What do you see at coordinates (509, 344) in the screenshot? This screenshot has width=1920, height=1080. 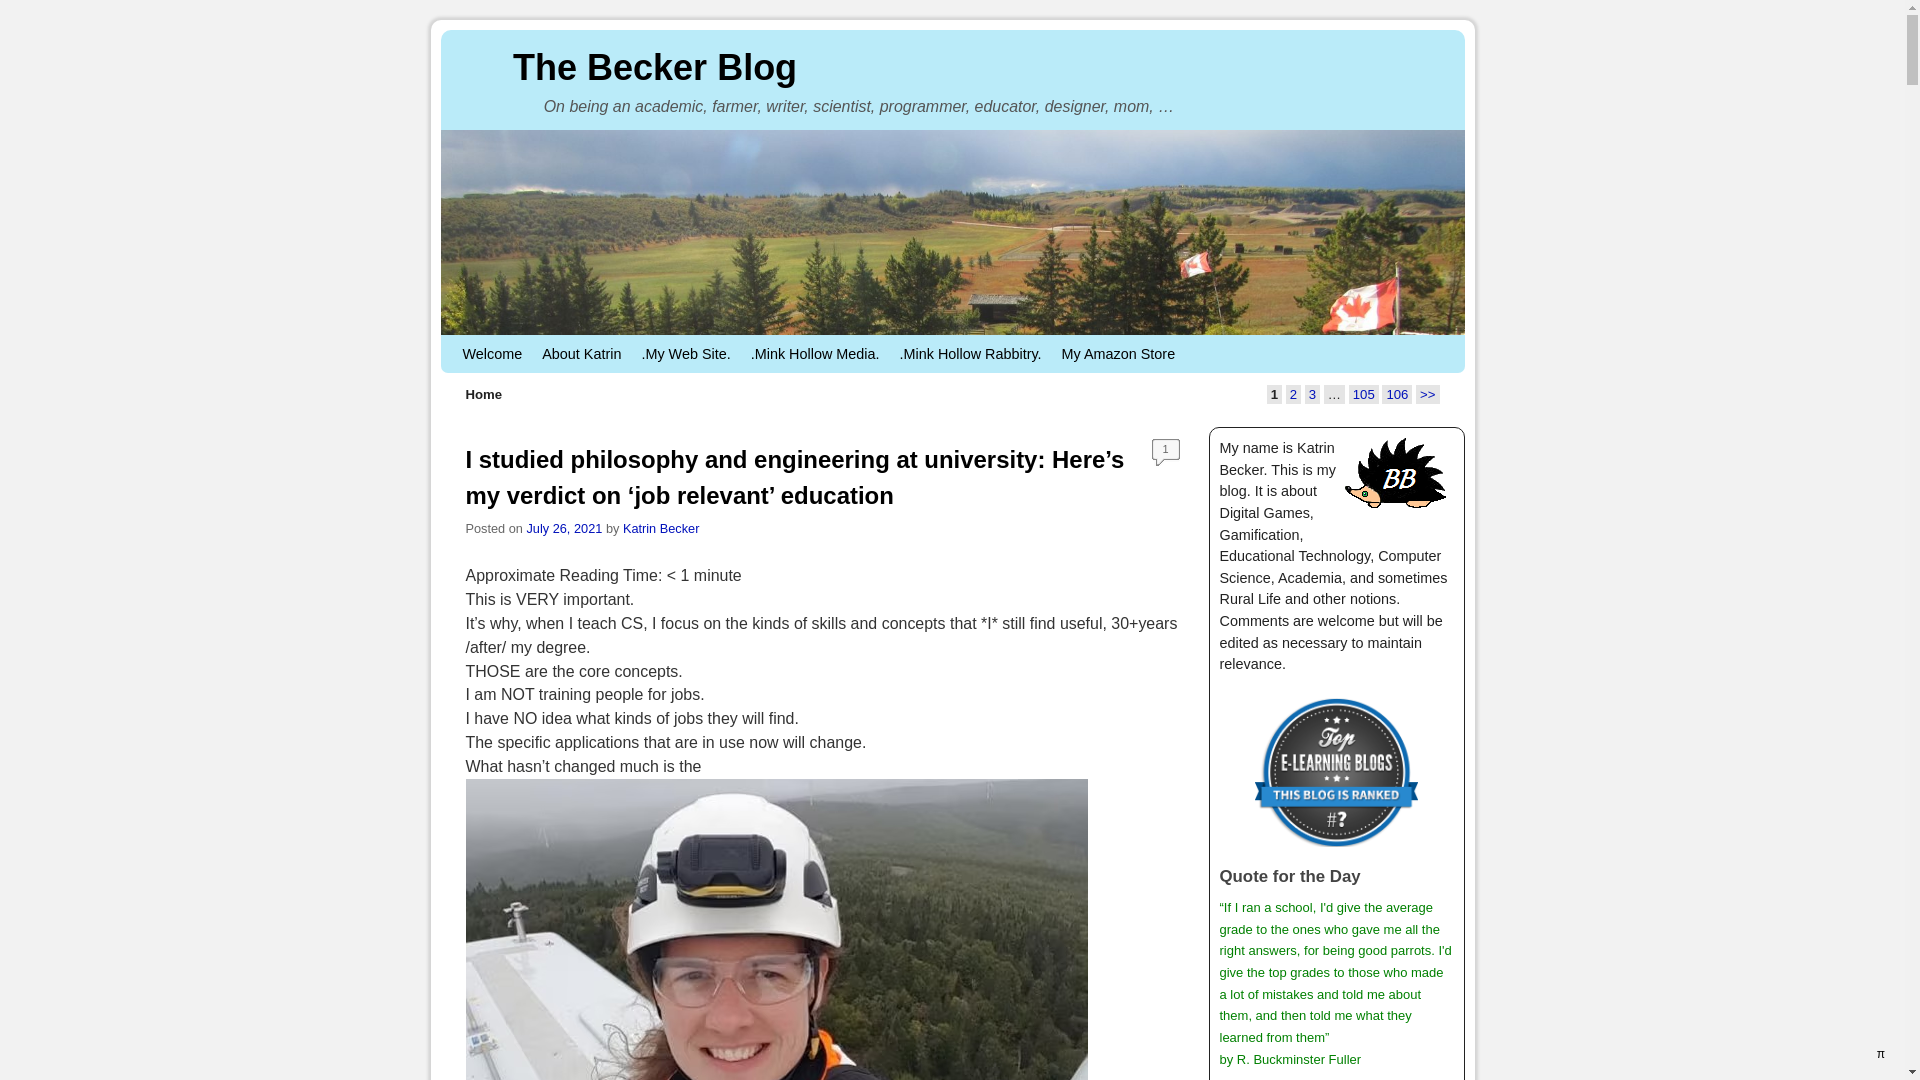 I see `Skip to secondary content` at bounding box center [509, 344].